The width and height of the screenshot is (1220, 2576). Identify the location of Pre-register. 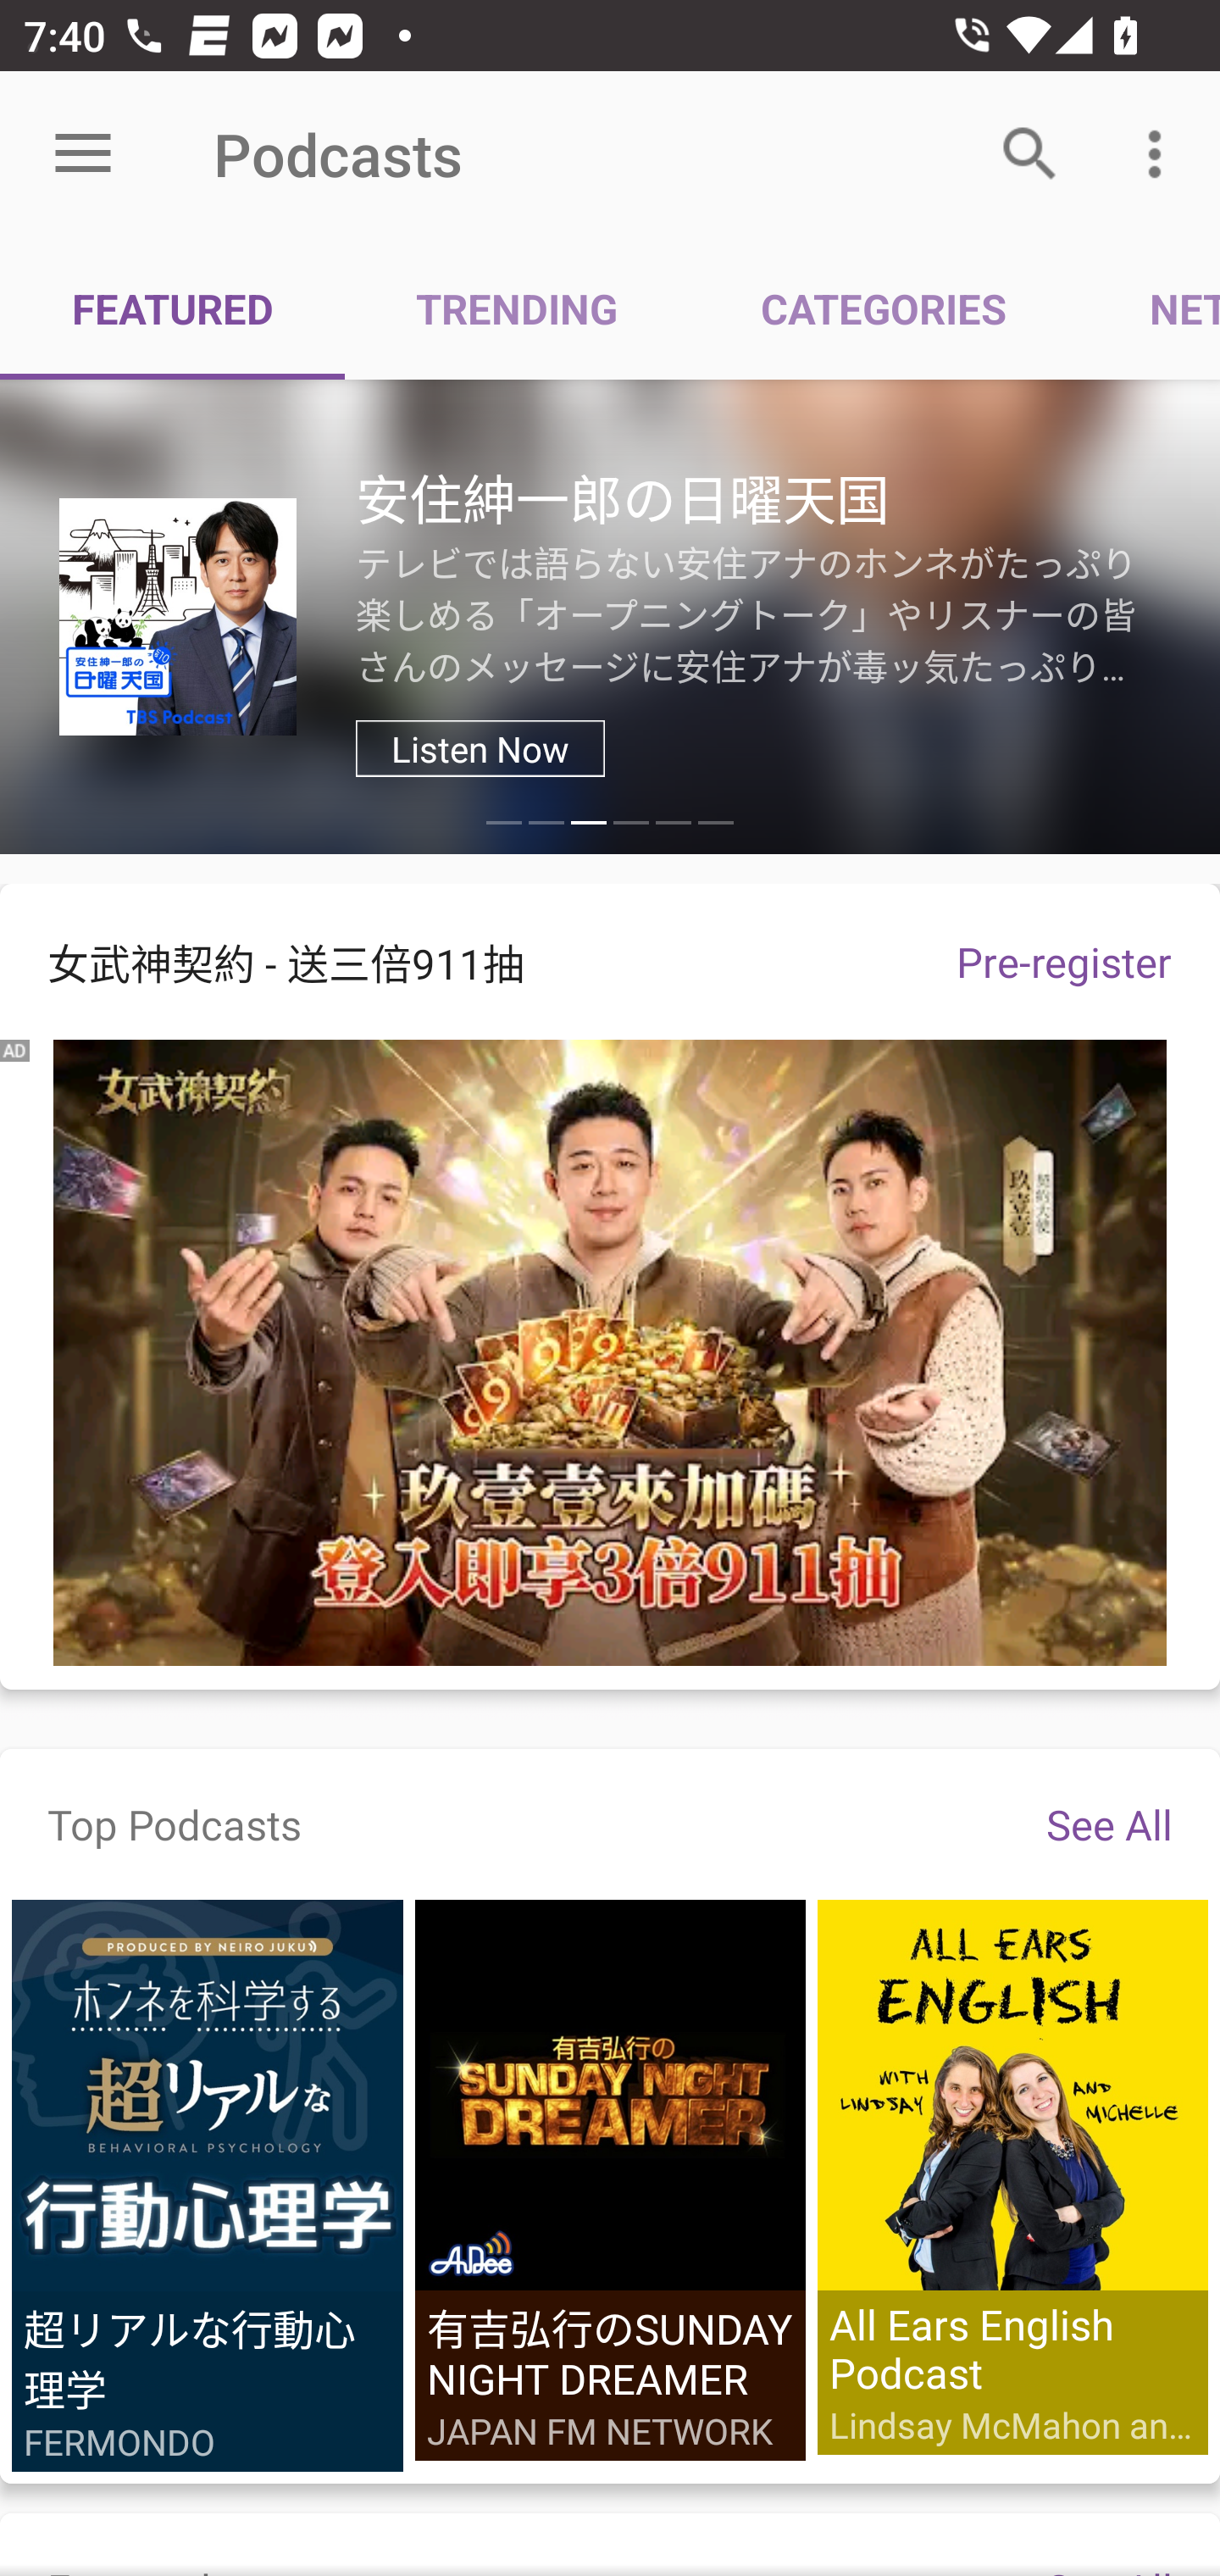
(1064, 961).